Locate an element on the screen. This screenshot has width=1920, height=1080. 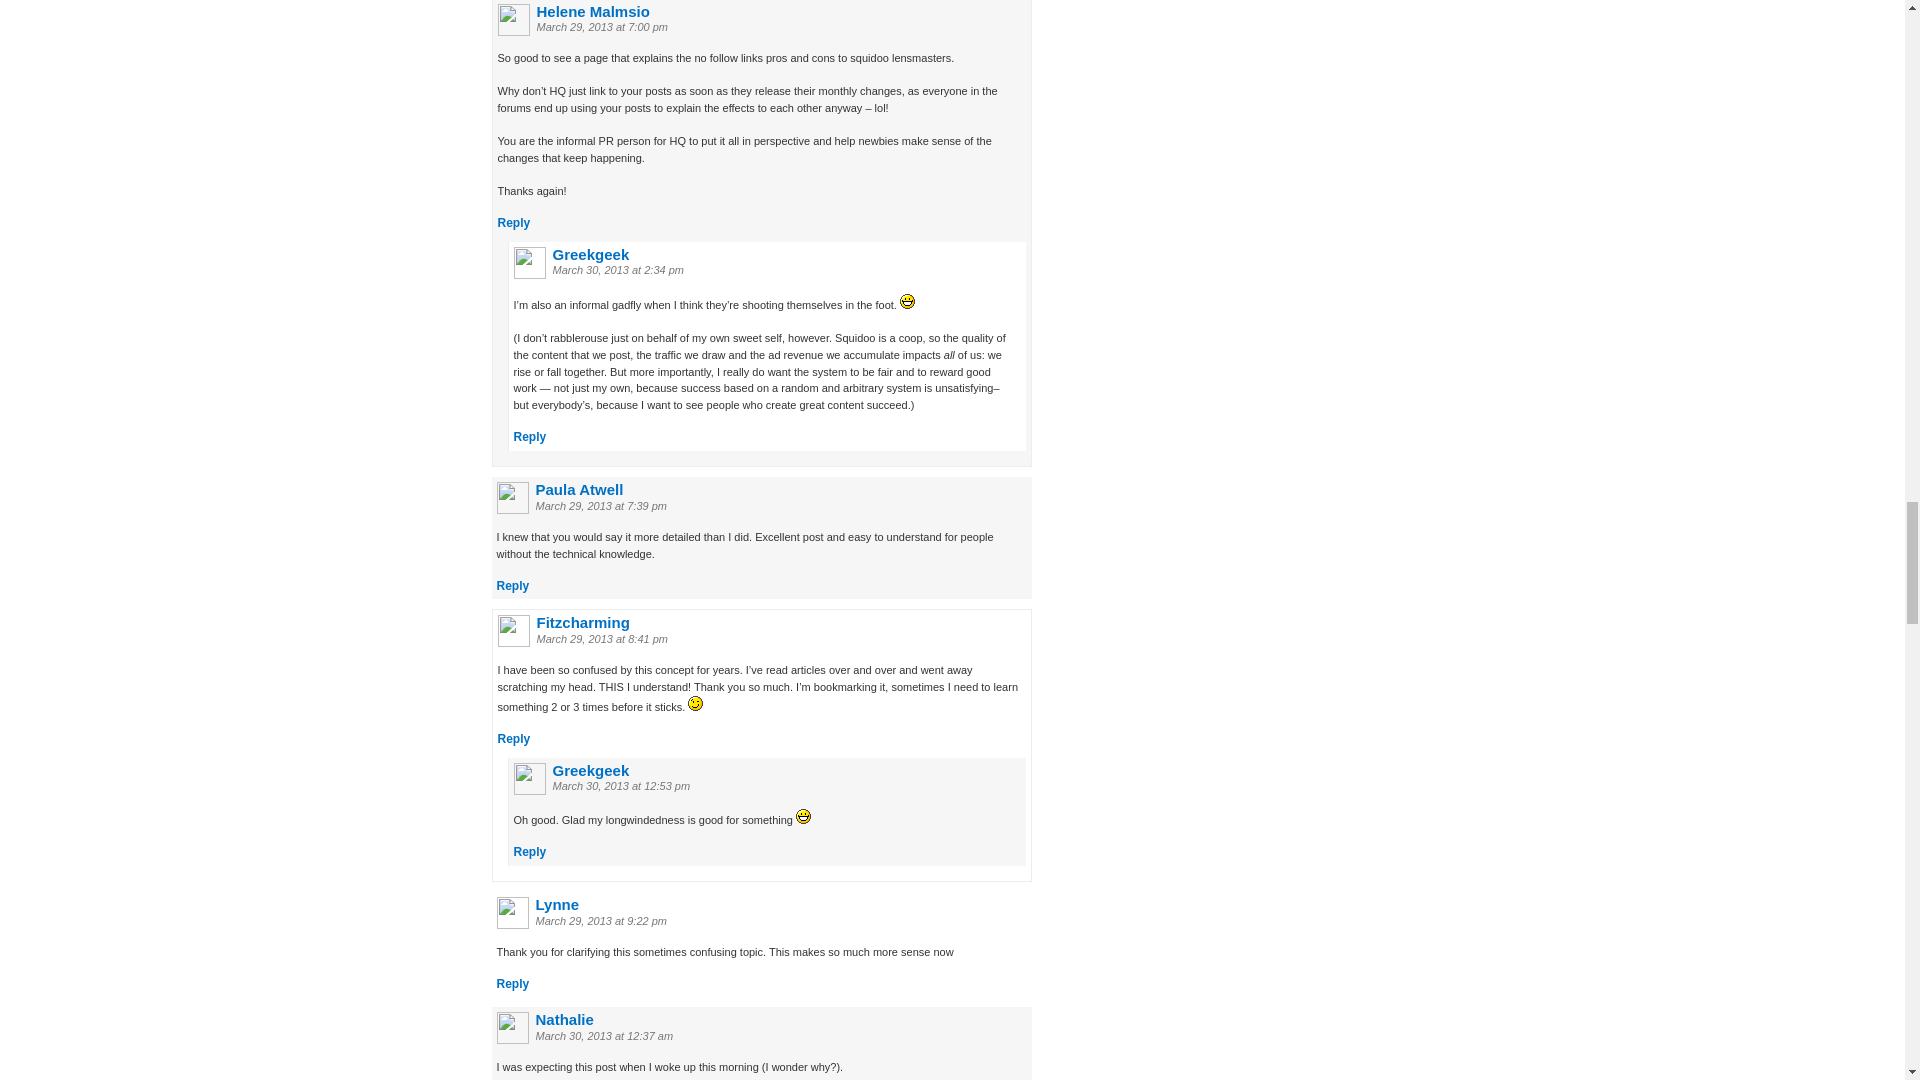
March 29, 2013 at 9:22 pm is located at coordinates (600, 920).